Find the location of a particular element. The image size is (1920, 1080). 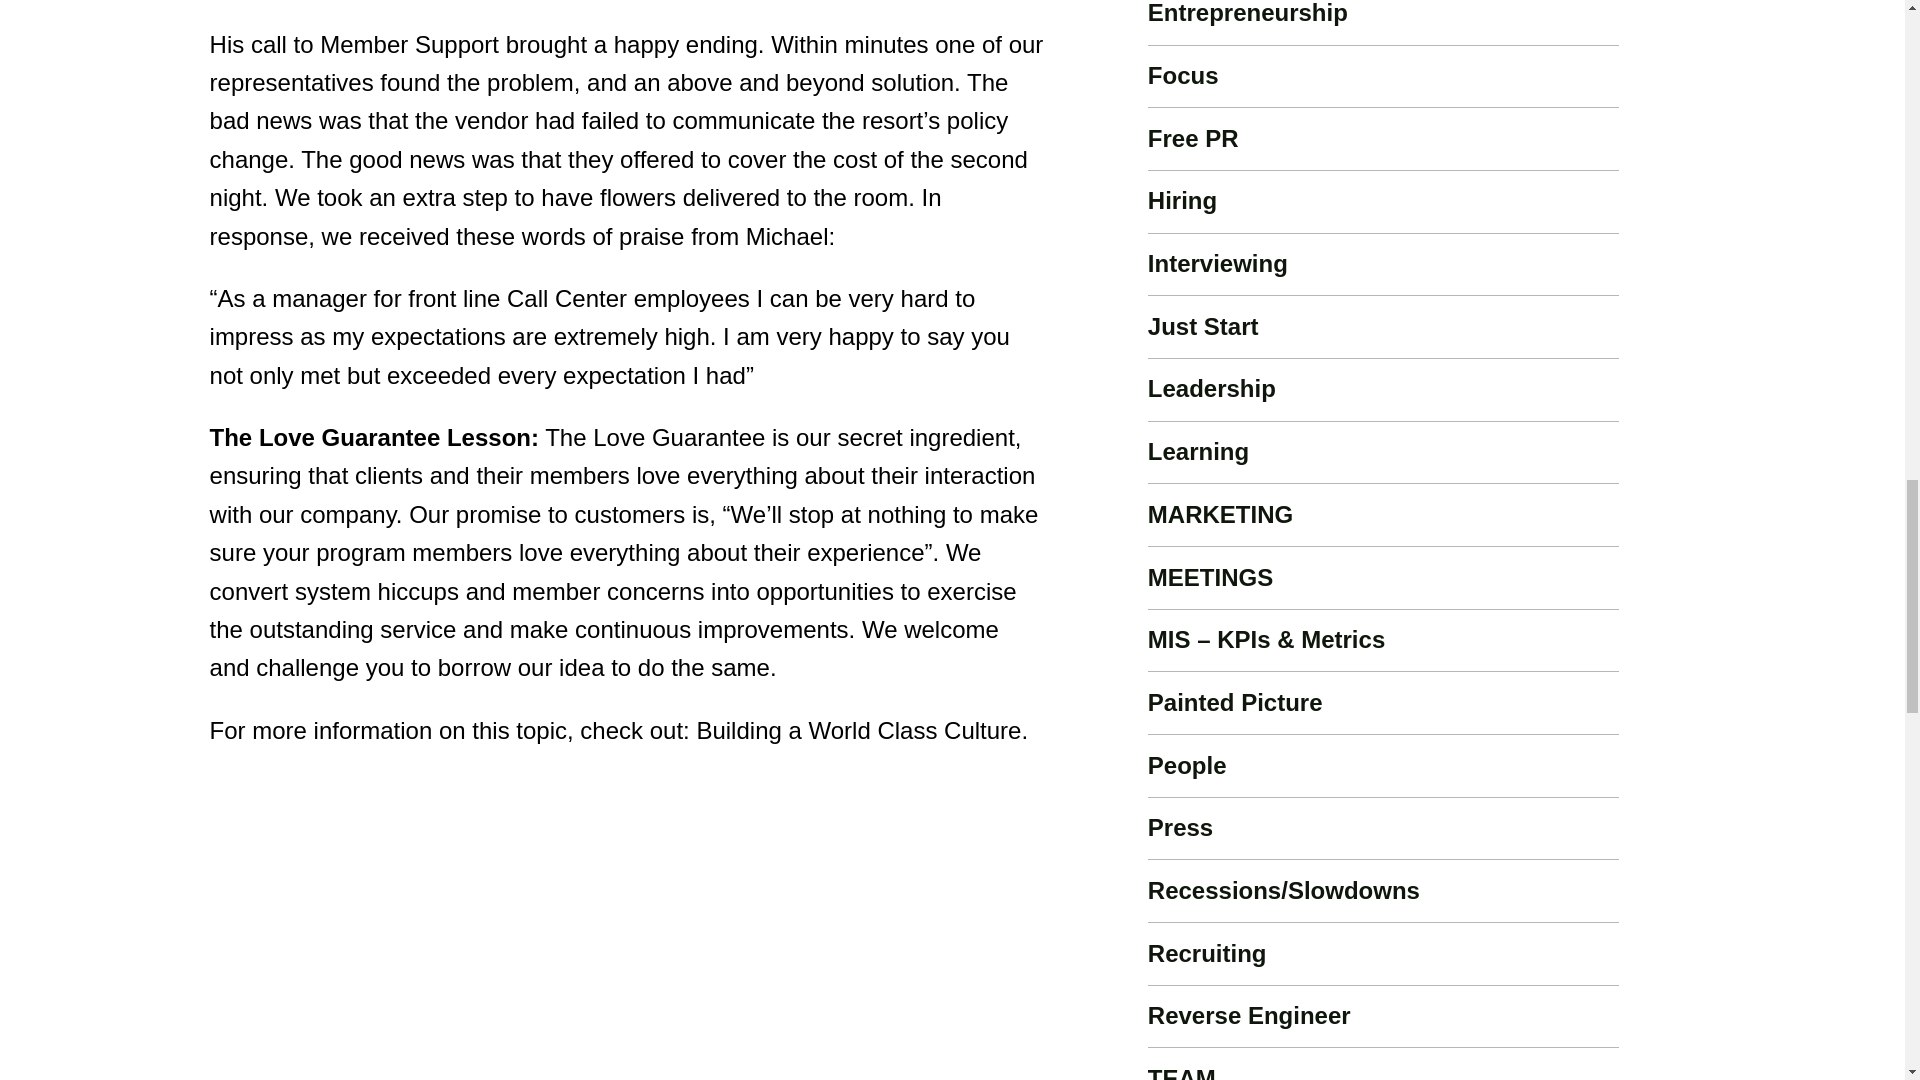

Painted Picture is located at coordinates (1235, 702).